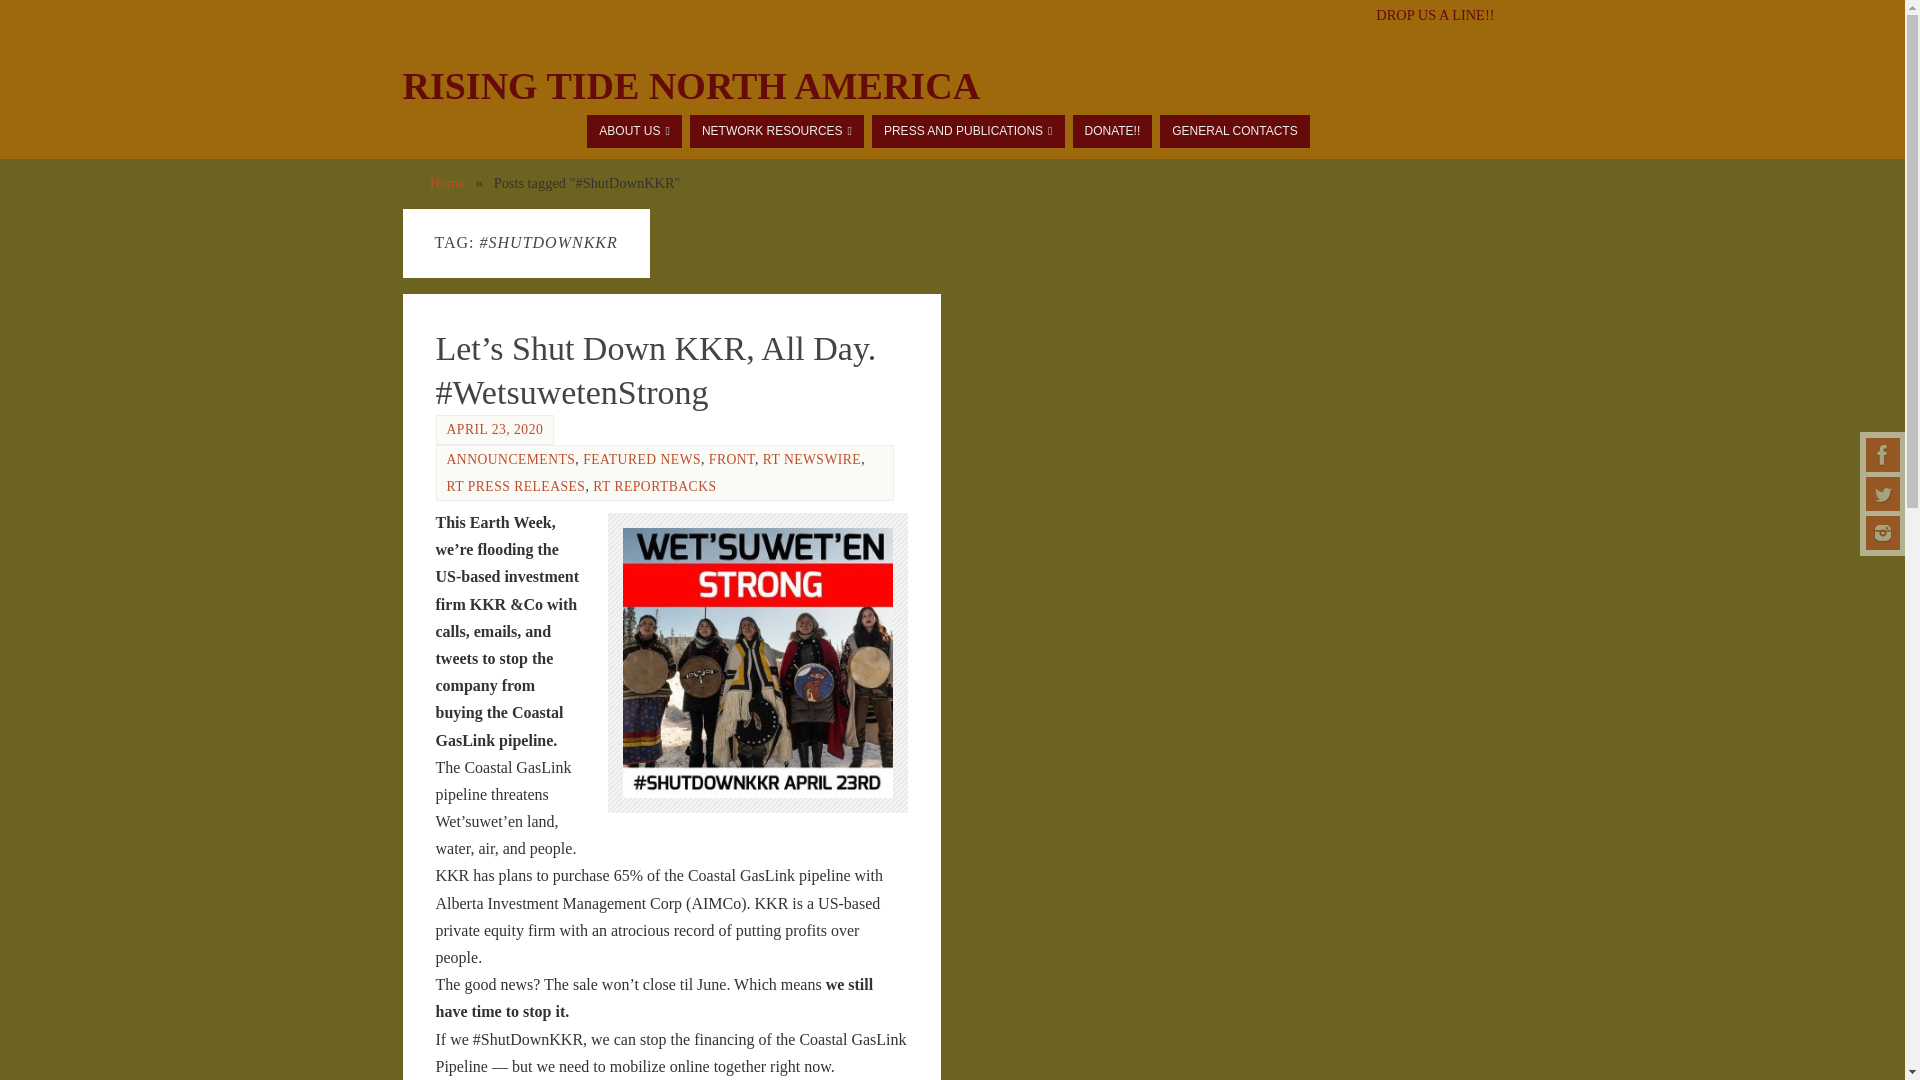 The height and width of the screenshot is (1080, 1920). What do you see at coordinates (1883, 494) in the screenshot?
I see `Twitter` at bounding box center [1883, 494].